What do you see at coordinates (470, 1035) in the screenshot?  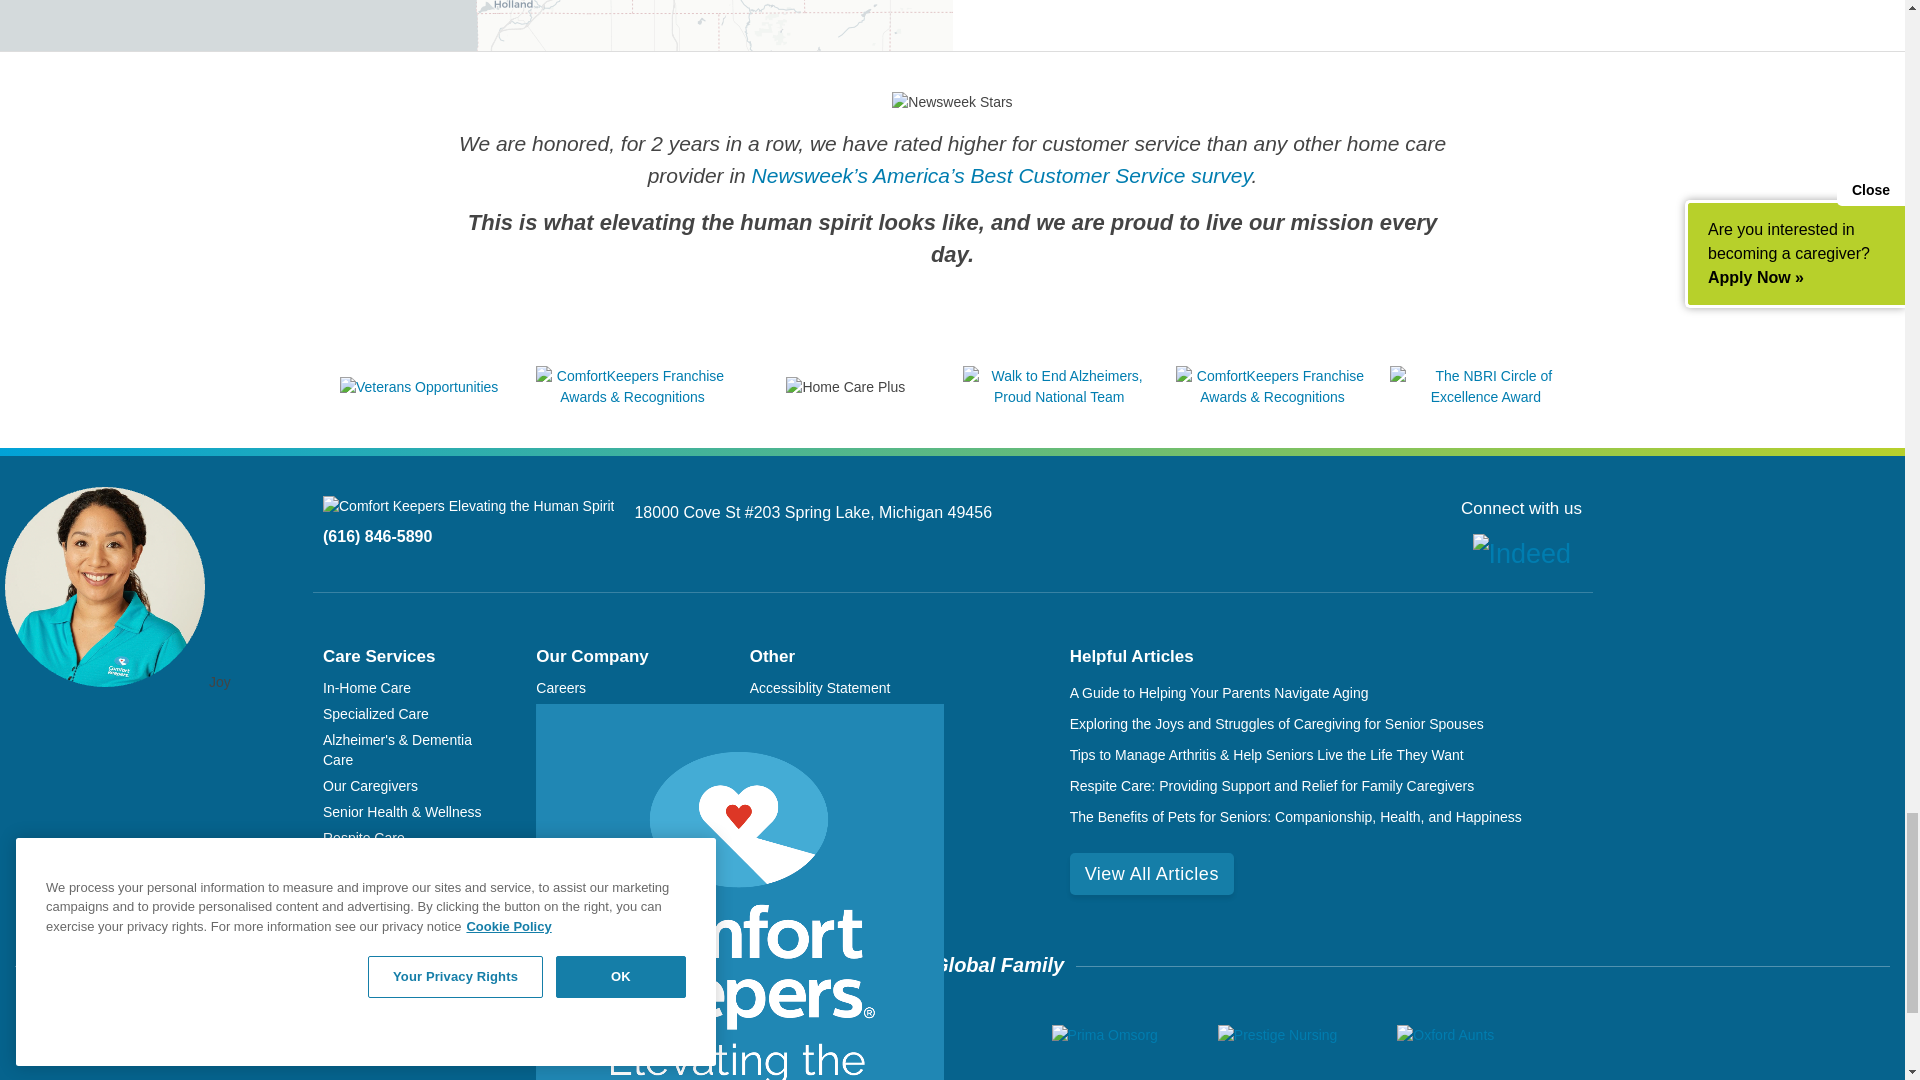 I see `Cherished Homecare` at bounding box center [470, 1035].